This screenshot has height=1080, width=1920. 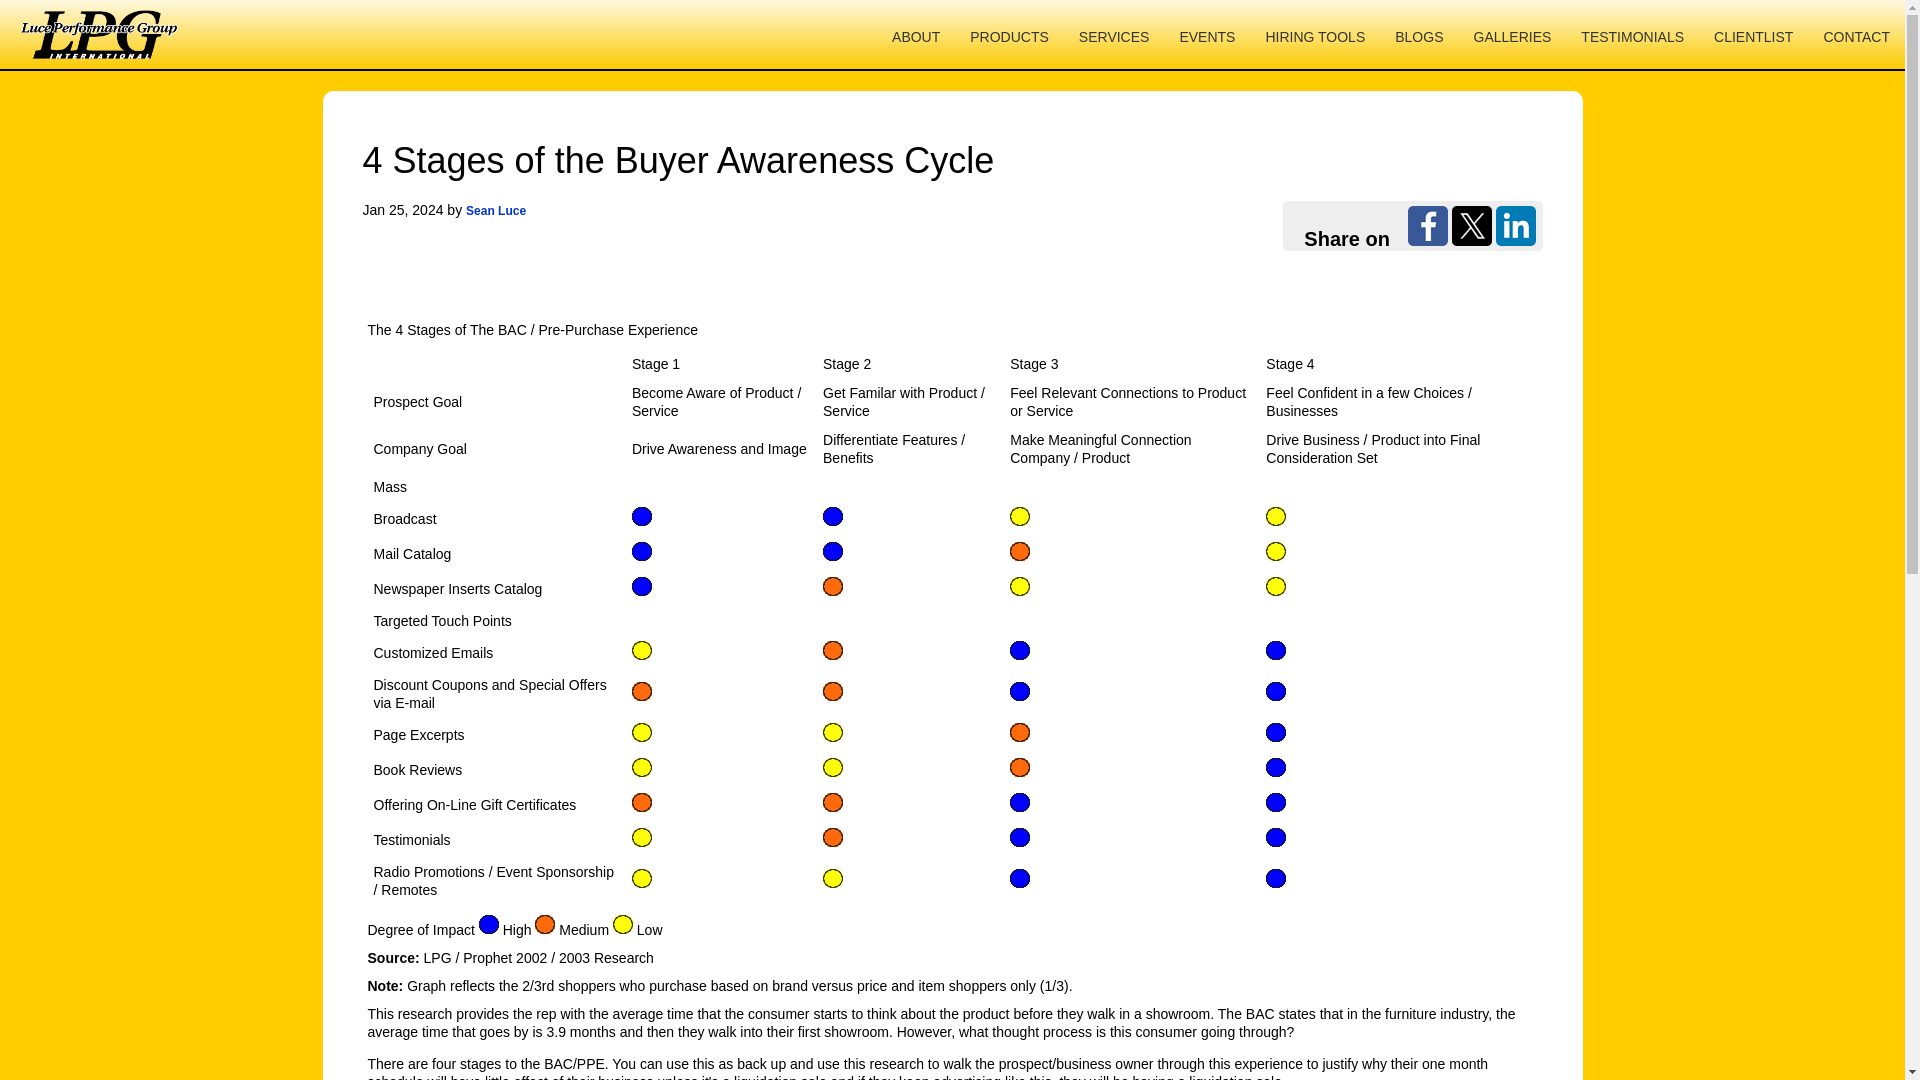 What do you see at coordinates (916, 34) in the screenshot?
I see `ABOUT` at bounding box center [916, 34].